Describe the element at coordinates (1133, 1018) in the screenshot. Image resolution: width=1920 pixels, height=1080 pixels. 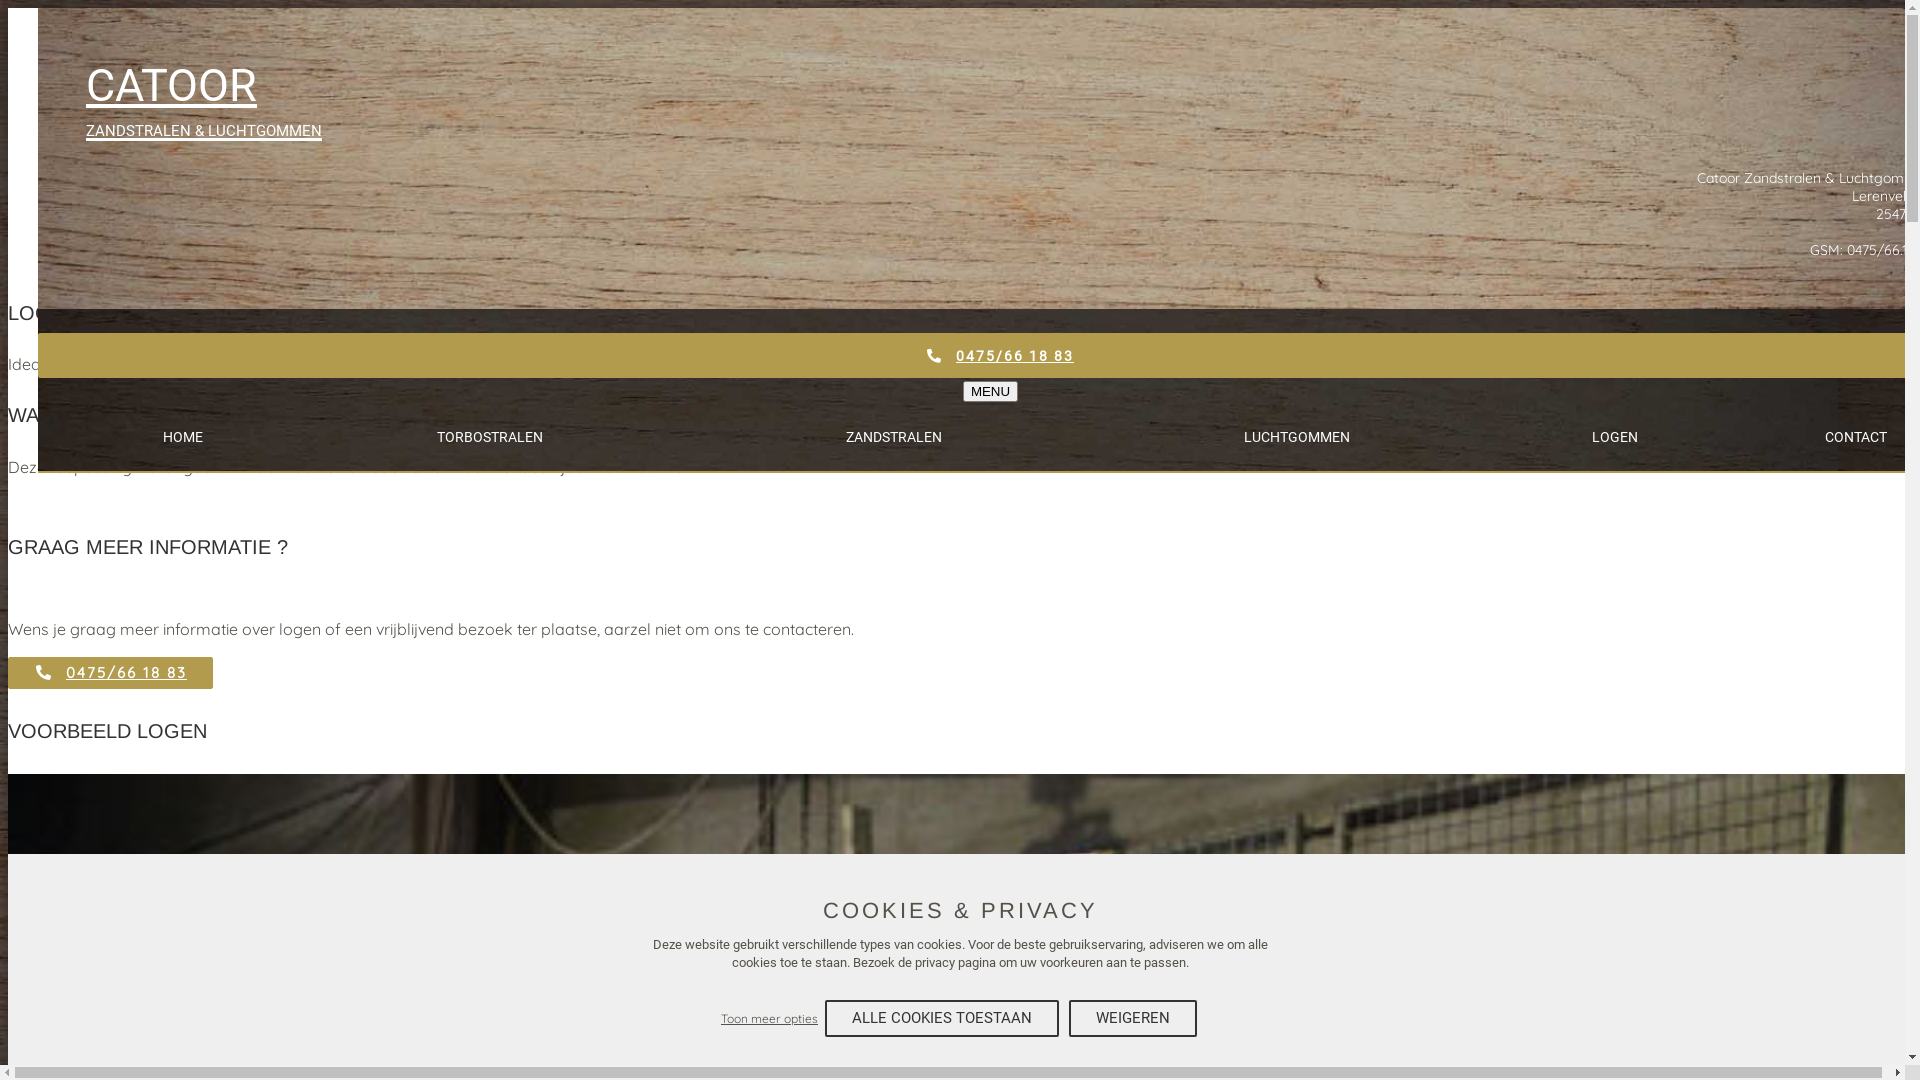
I see `Weigeren` at that location.